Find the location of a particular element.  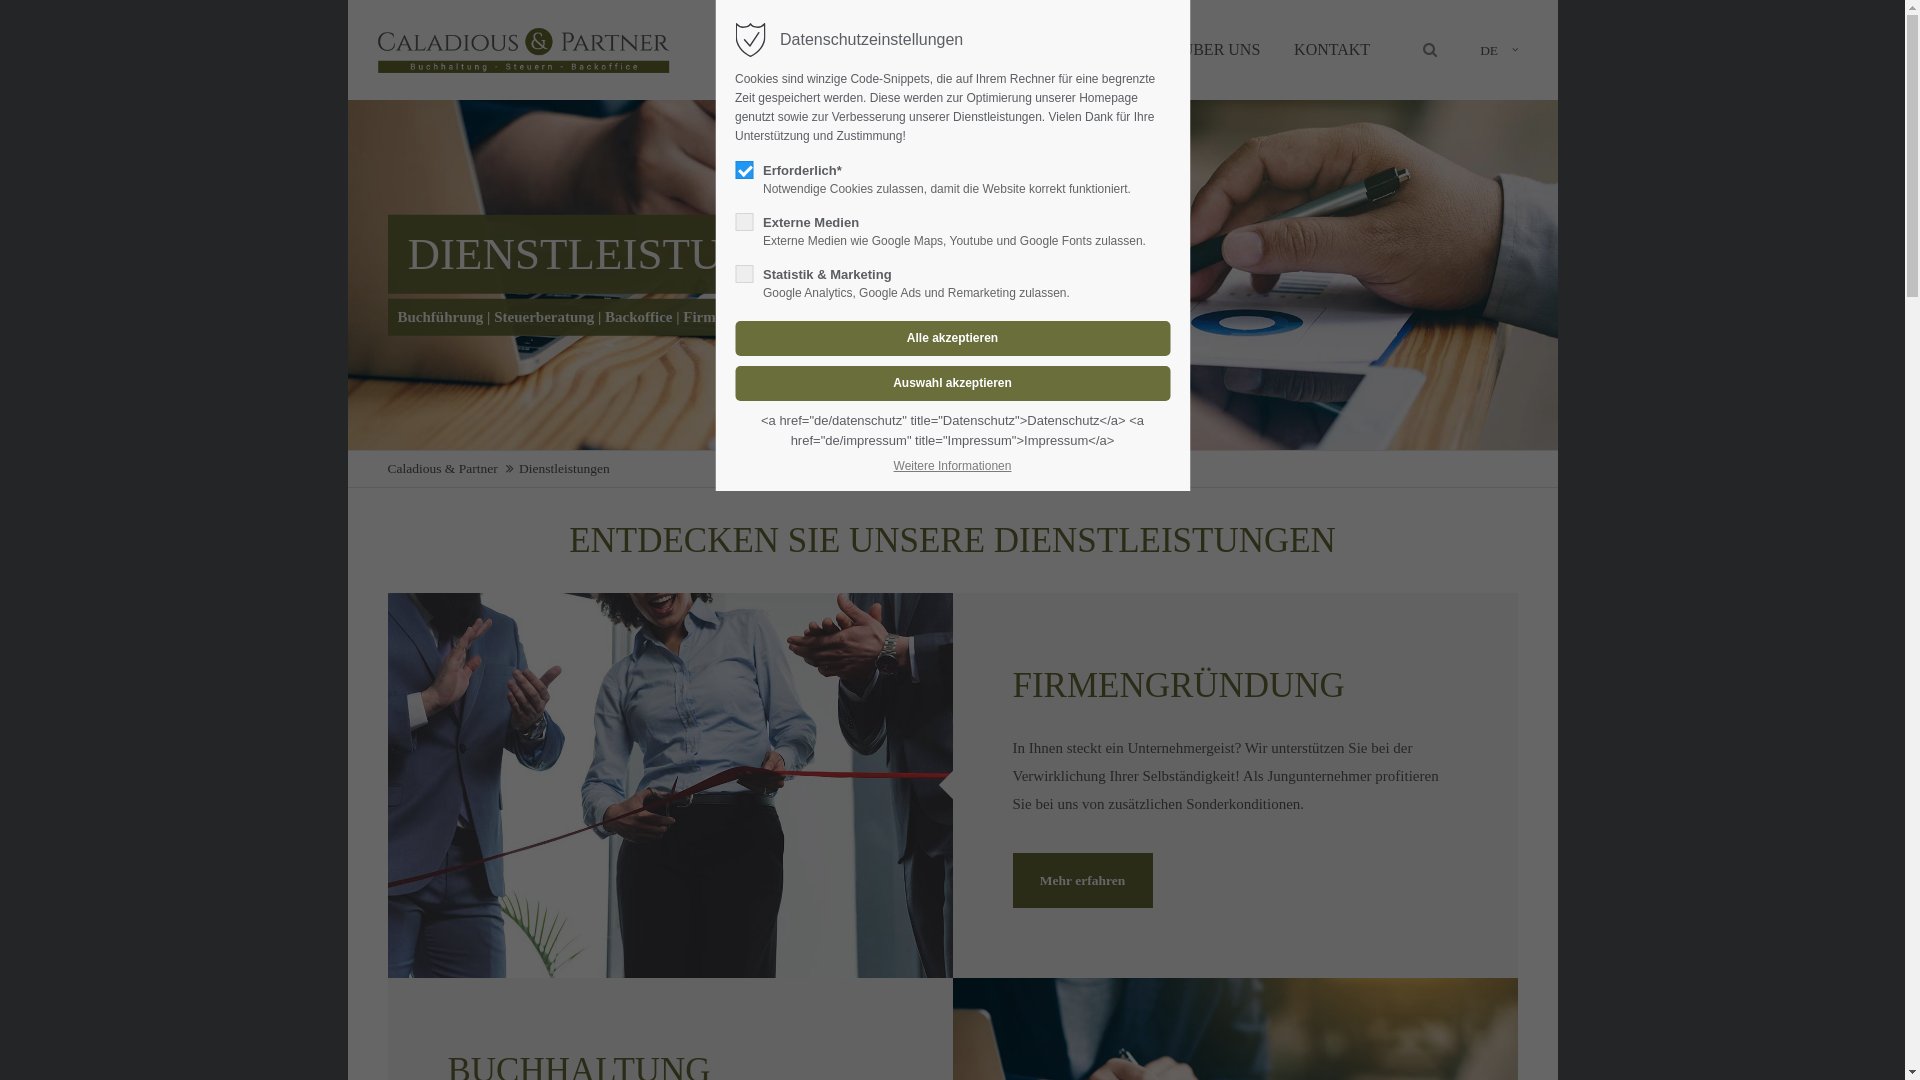

Caladious & Partner is located at coordinates (443, 468).